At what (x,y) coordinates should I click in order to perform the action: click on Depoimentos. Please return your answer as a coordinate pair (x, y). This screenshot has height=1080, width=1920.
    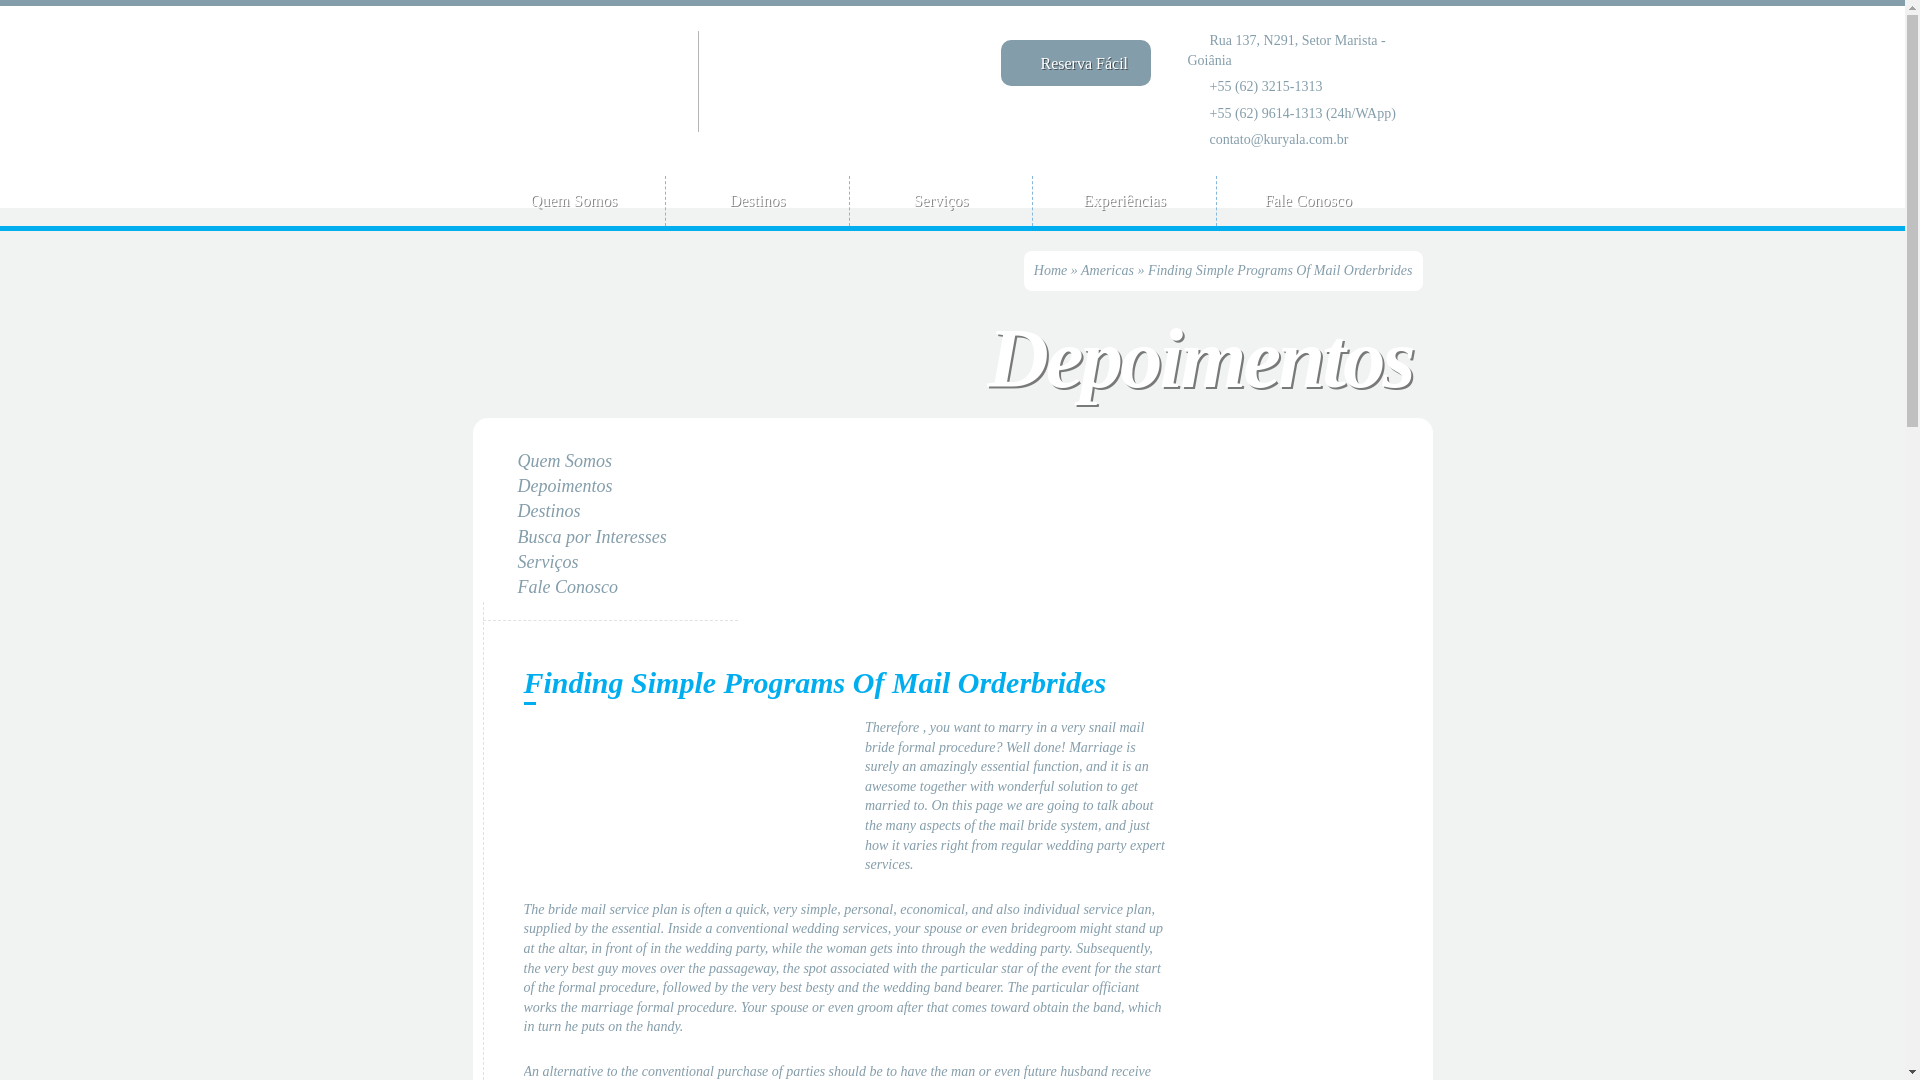
    Looking at the image, I should click on (565, 486).